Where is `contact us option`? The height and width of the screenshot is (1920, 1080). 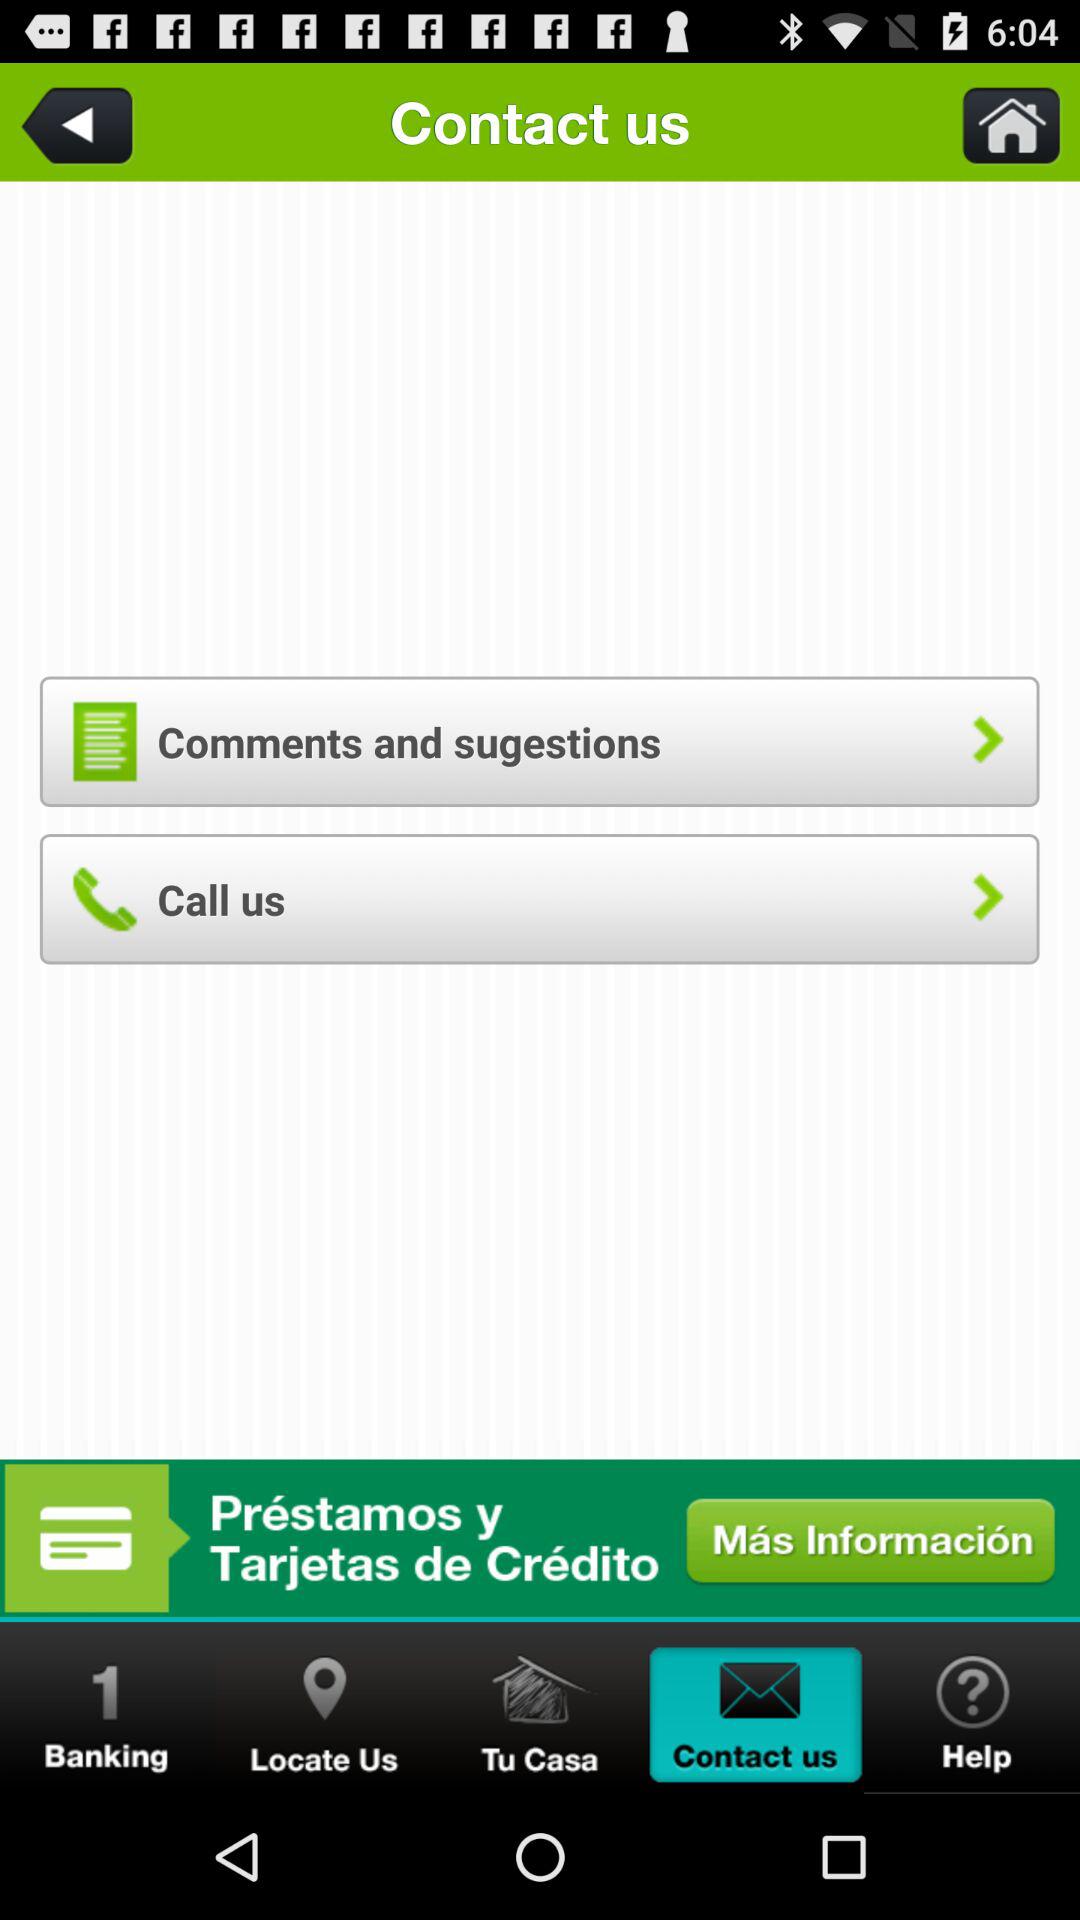
contact us option is located at coordinates (756, 1708).